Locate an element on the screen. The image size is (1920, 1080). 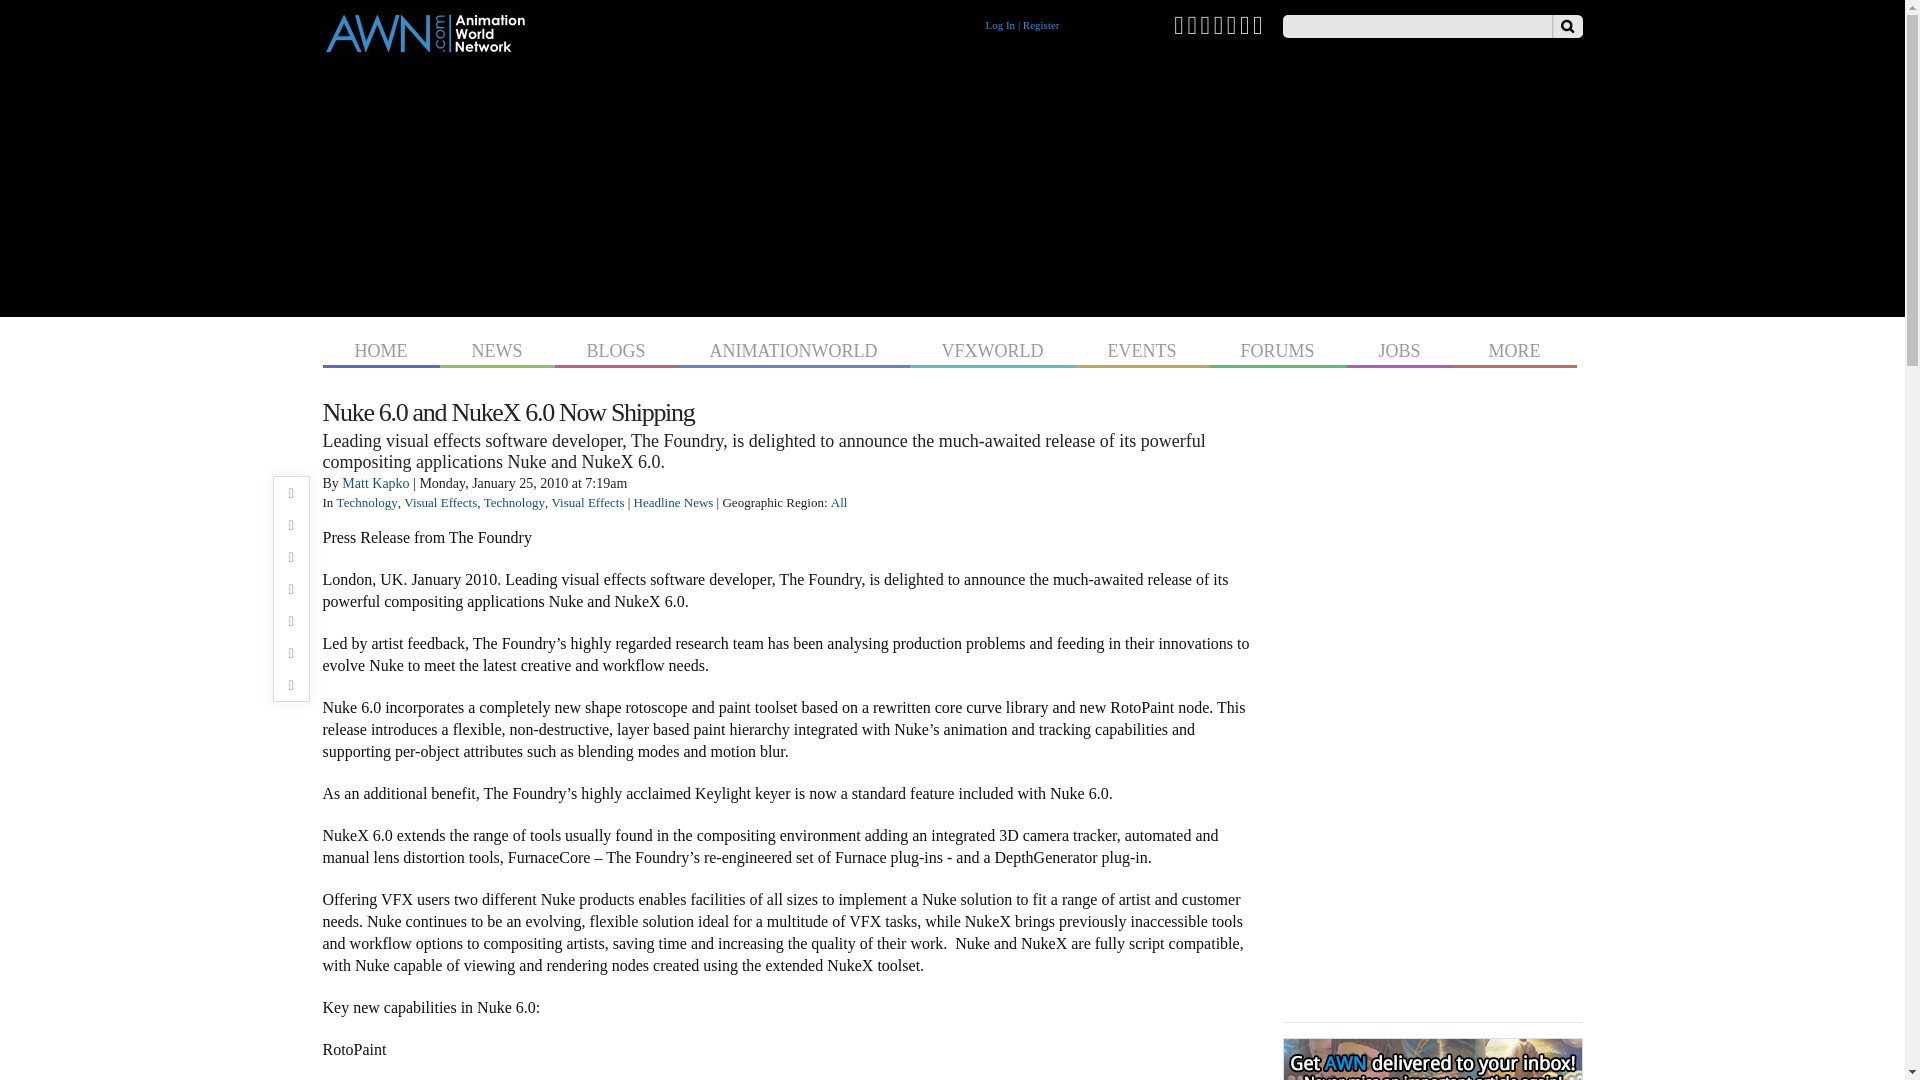
Technology is located at coordinates (514, 502).